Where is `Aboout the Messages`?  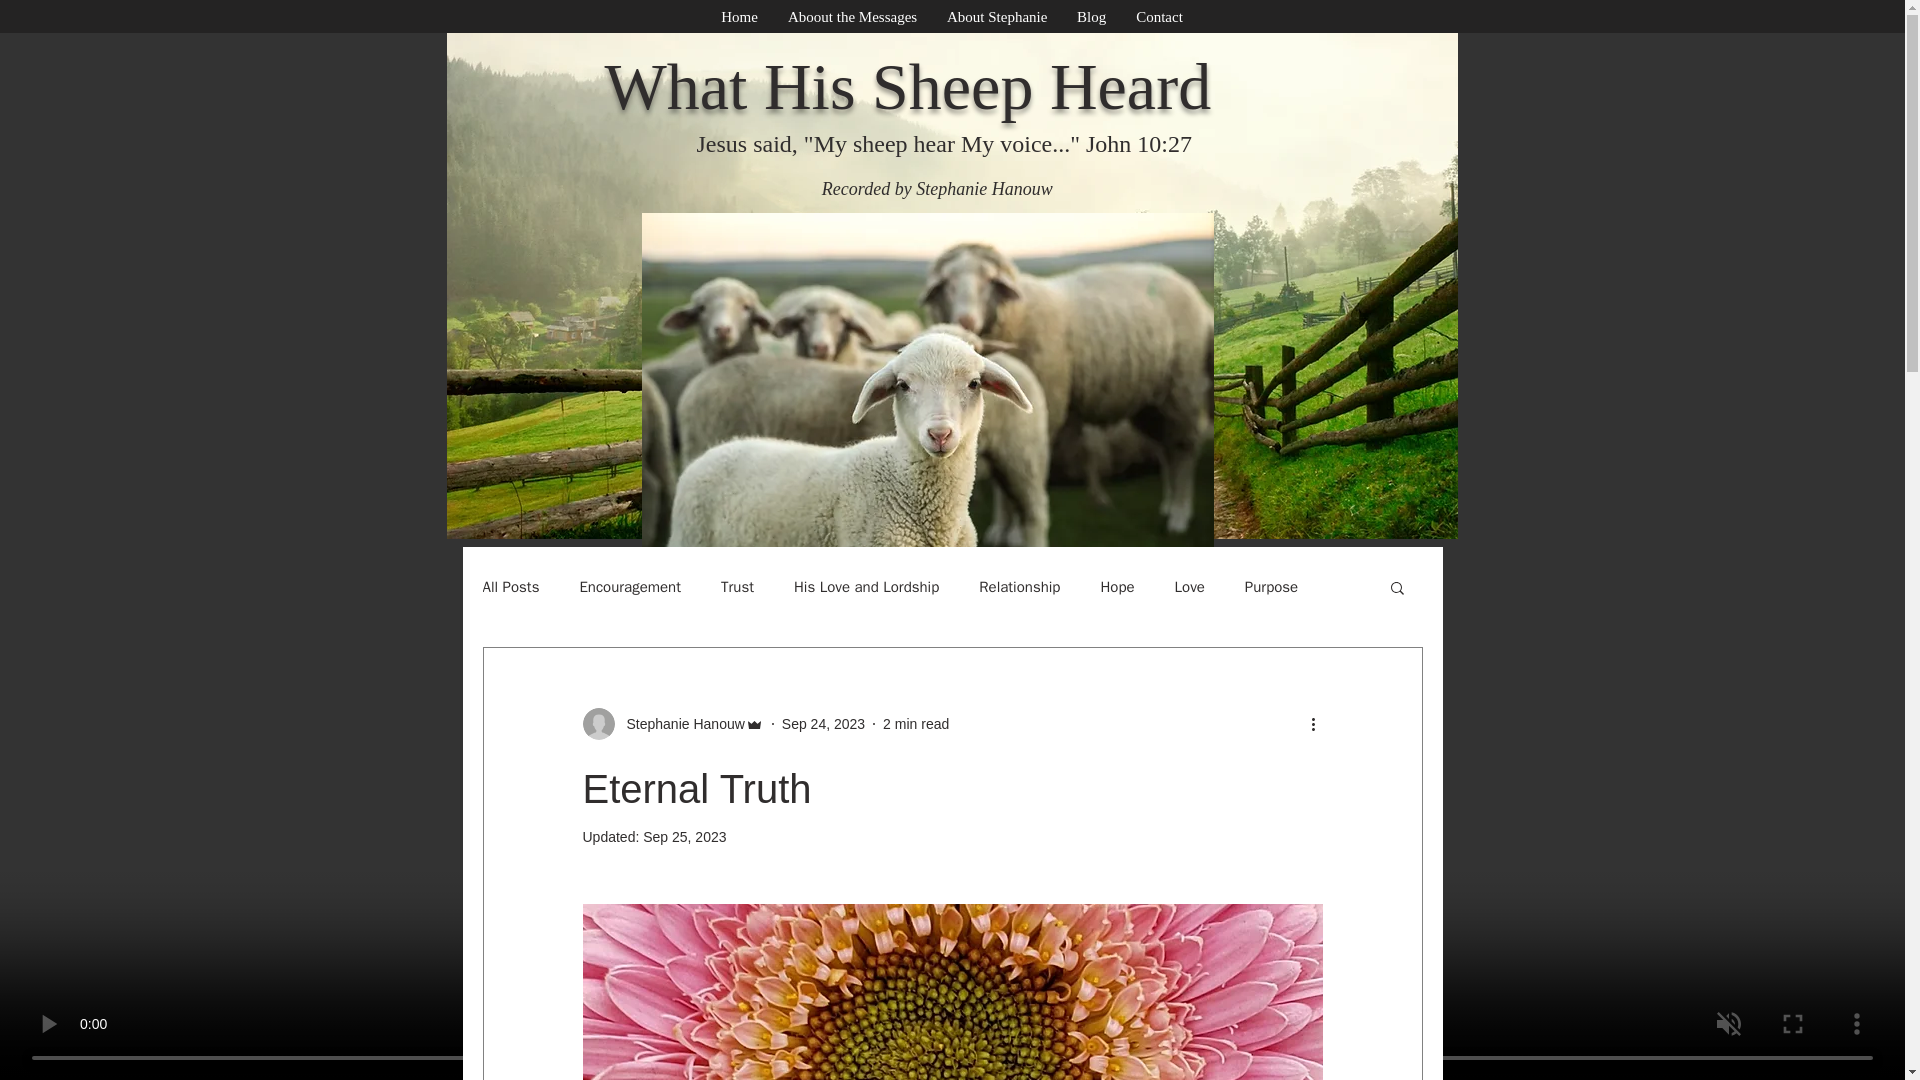 Aboout the Messages is located at coordinates (852, 18).